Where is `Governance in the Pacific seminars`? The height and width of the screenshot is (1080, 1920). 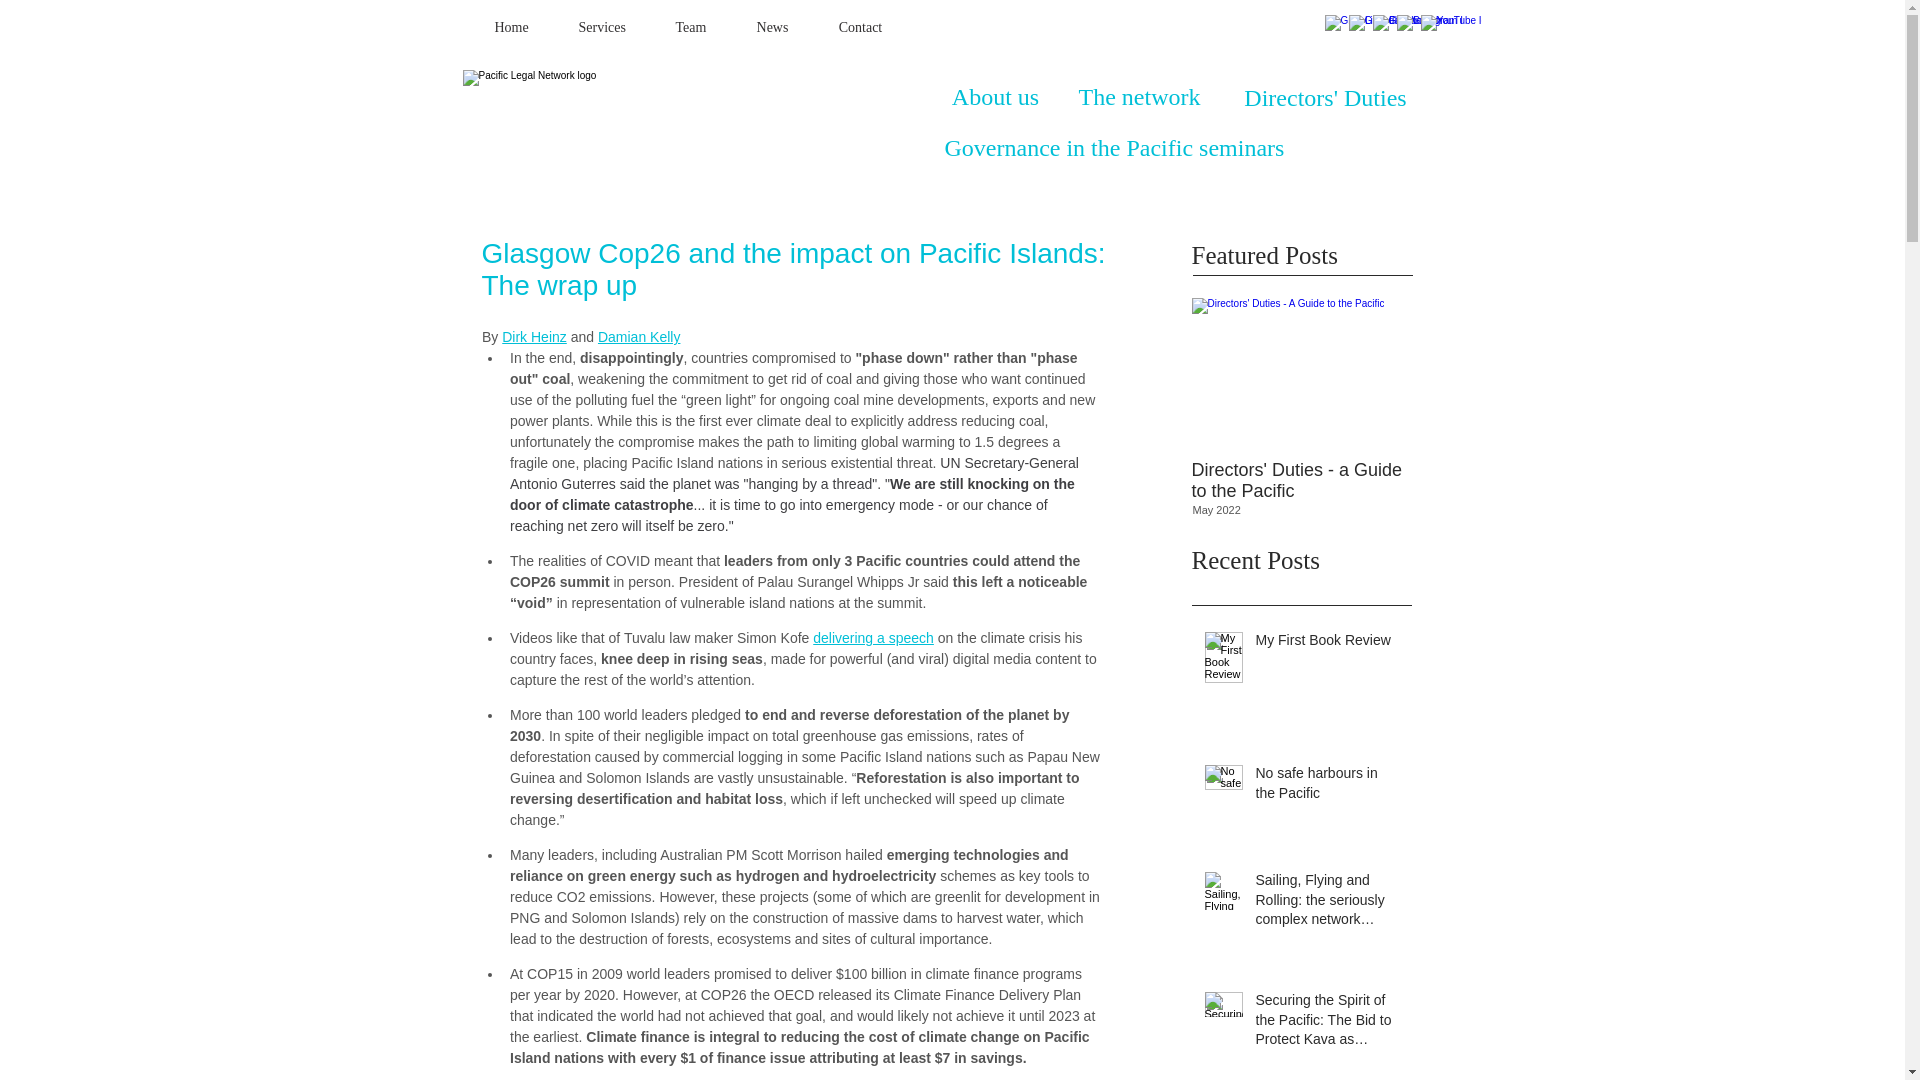 Governance in the Pacific seminars is located at coordinates (1114, 148).